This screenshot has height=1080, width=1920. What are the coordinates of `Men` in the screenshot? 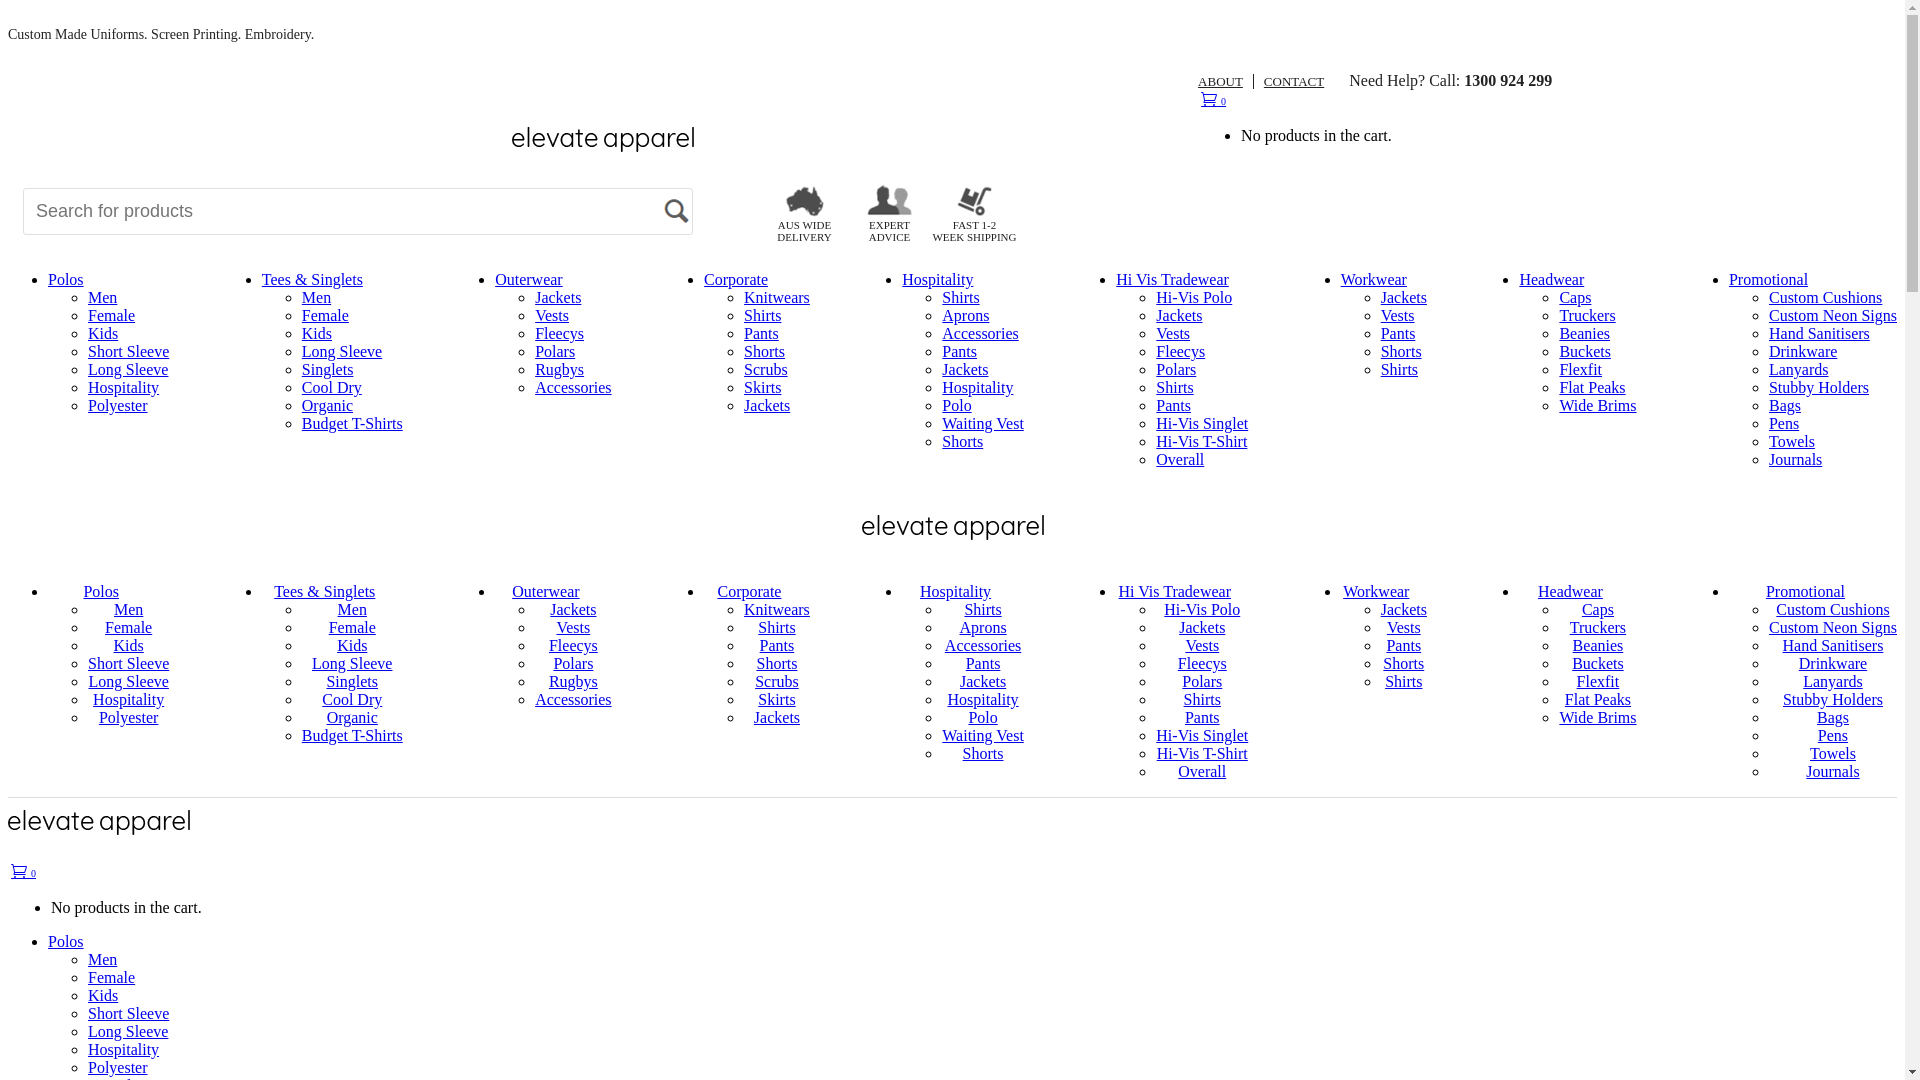 It's located at (352, 610).